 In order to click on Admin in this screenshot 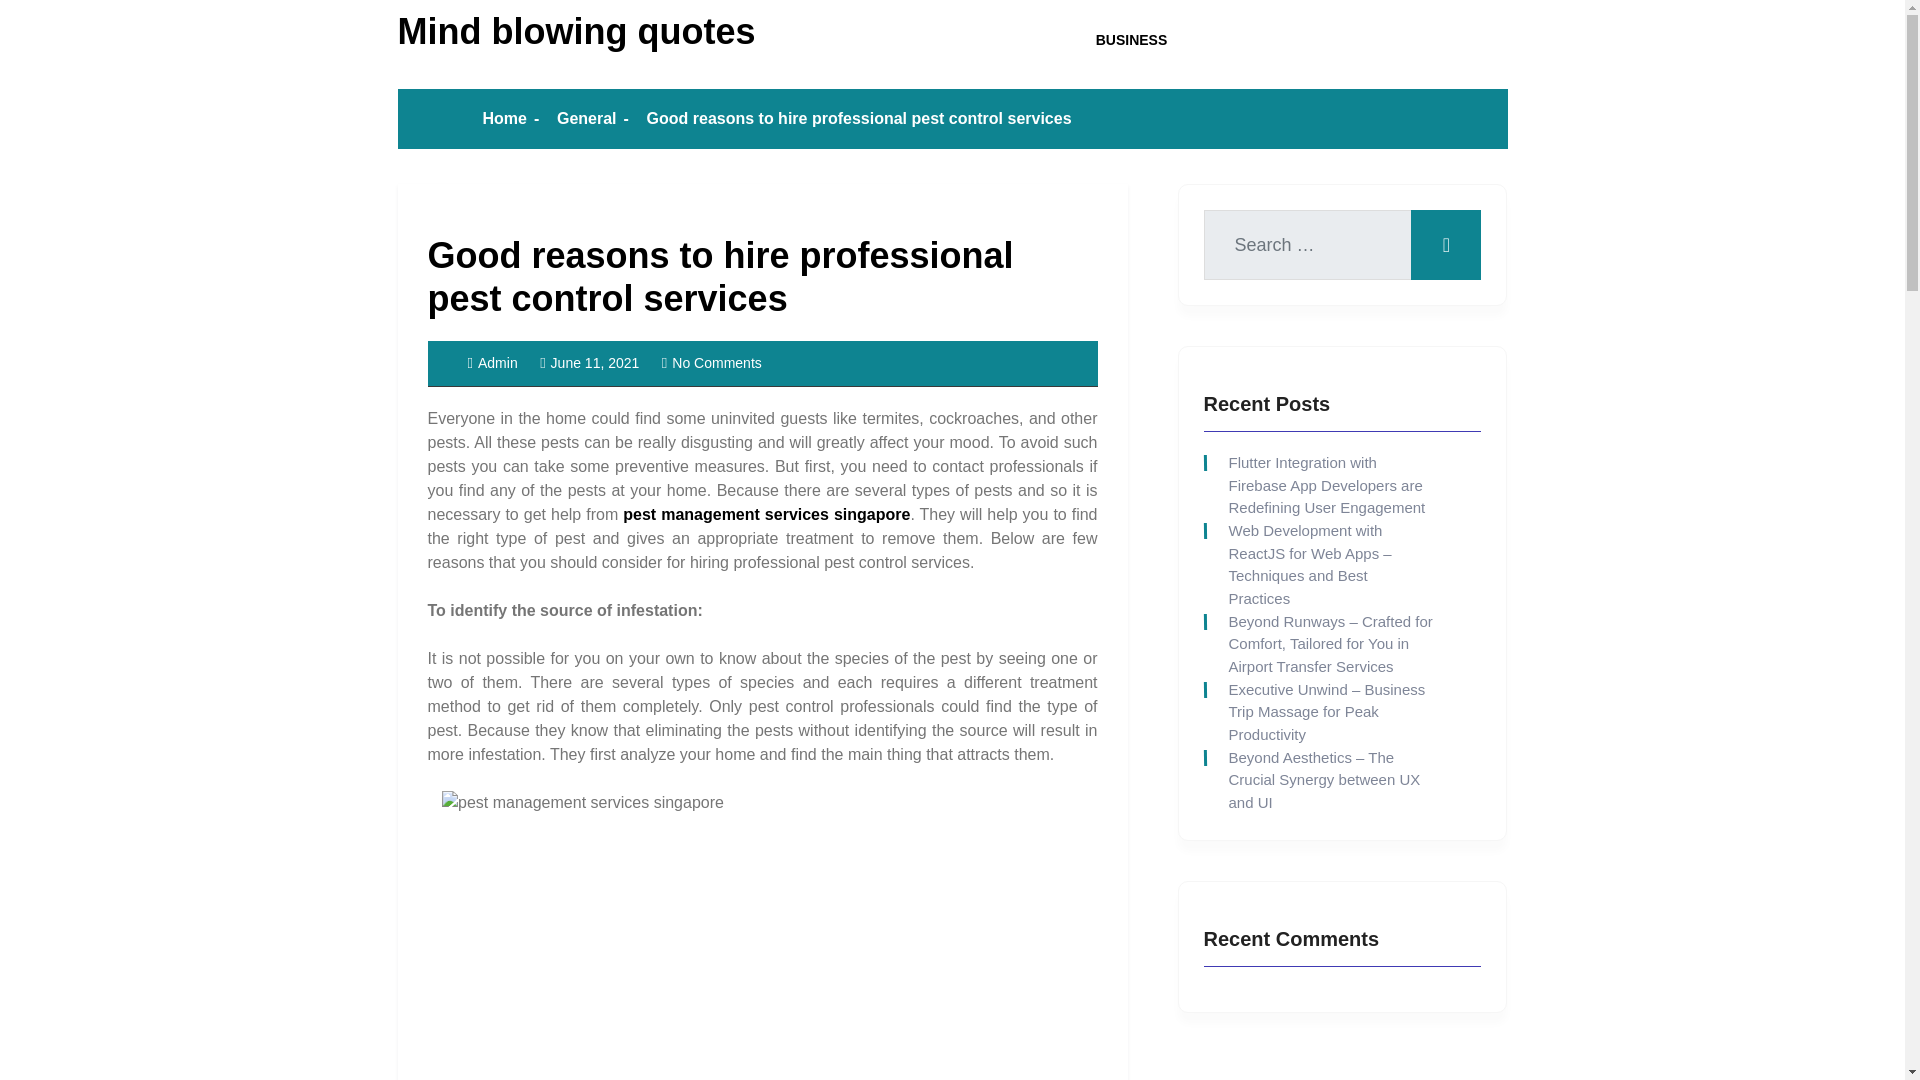, I will do `click(493, 363)`.